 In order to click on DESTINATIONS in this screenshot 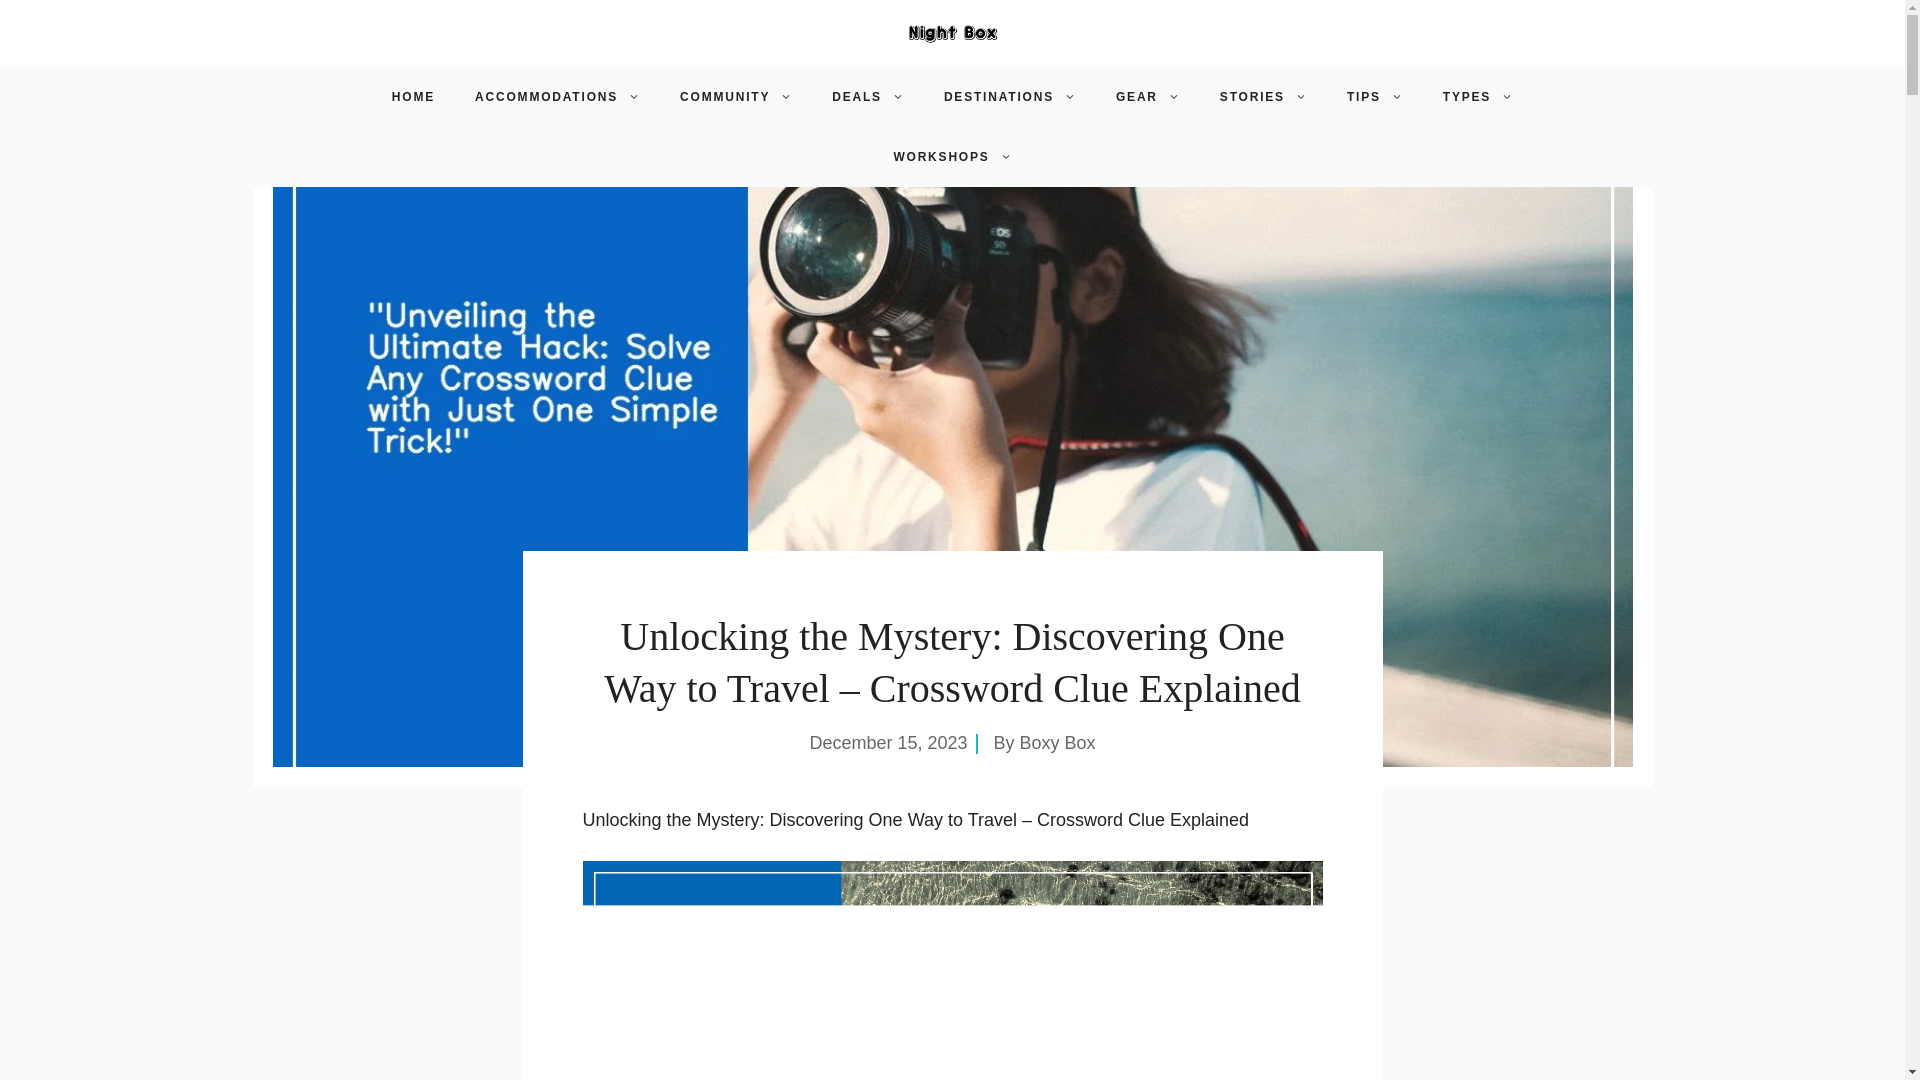, I will do `click(1010, 96)`.